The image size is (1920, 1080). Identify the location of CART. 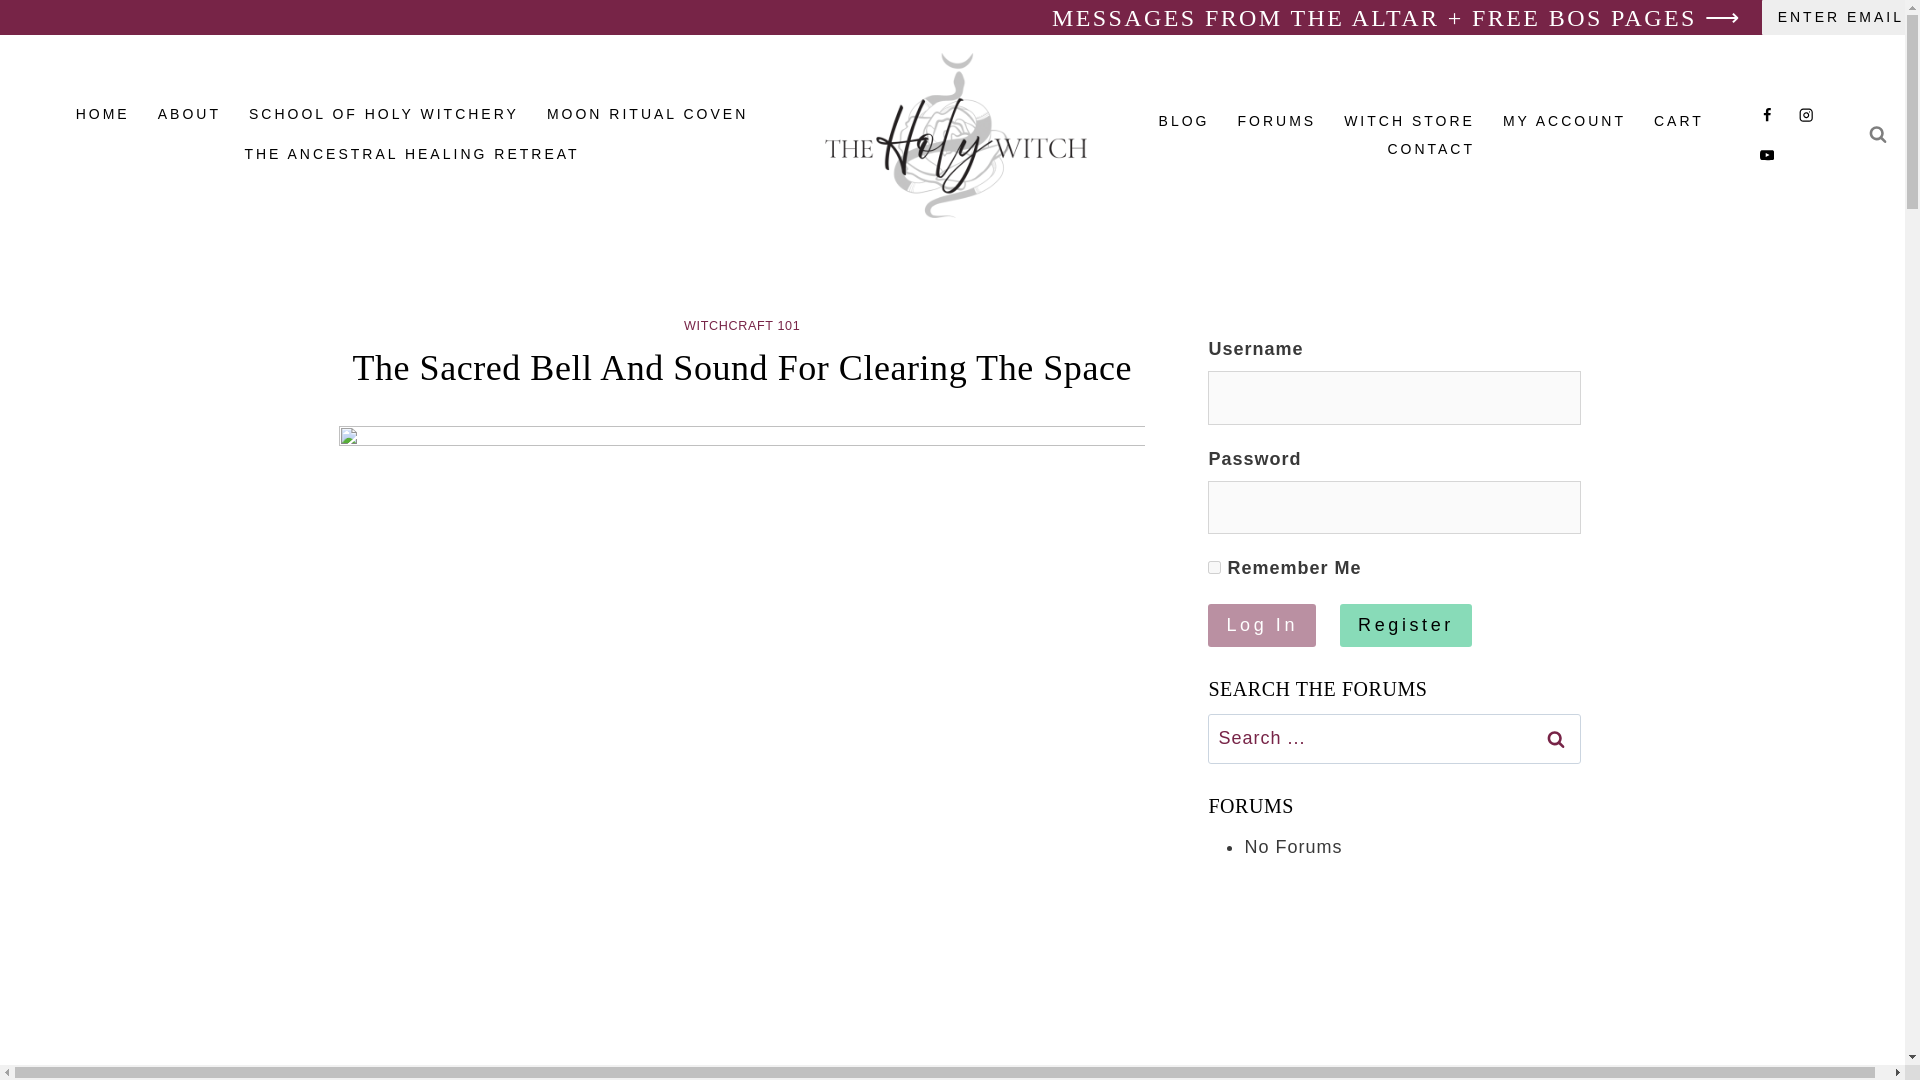
(1678, 120).